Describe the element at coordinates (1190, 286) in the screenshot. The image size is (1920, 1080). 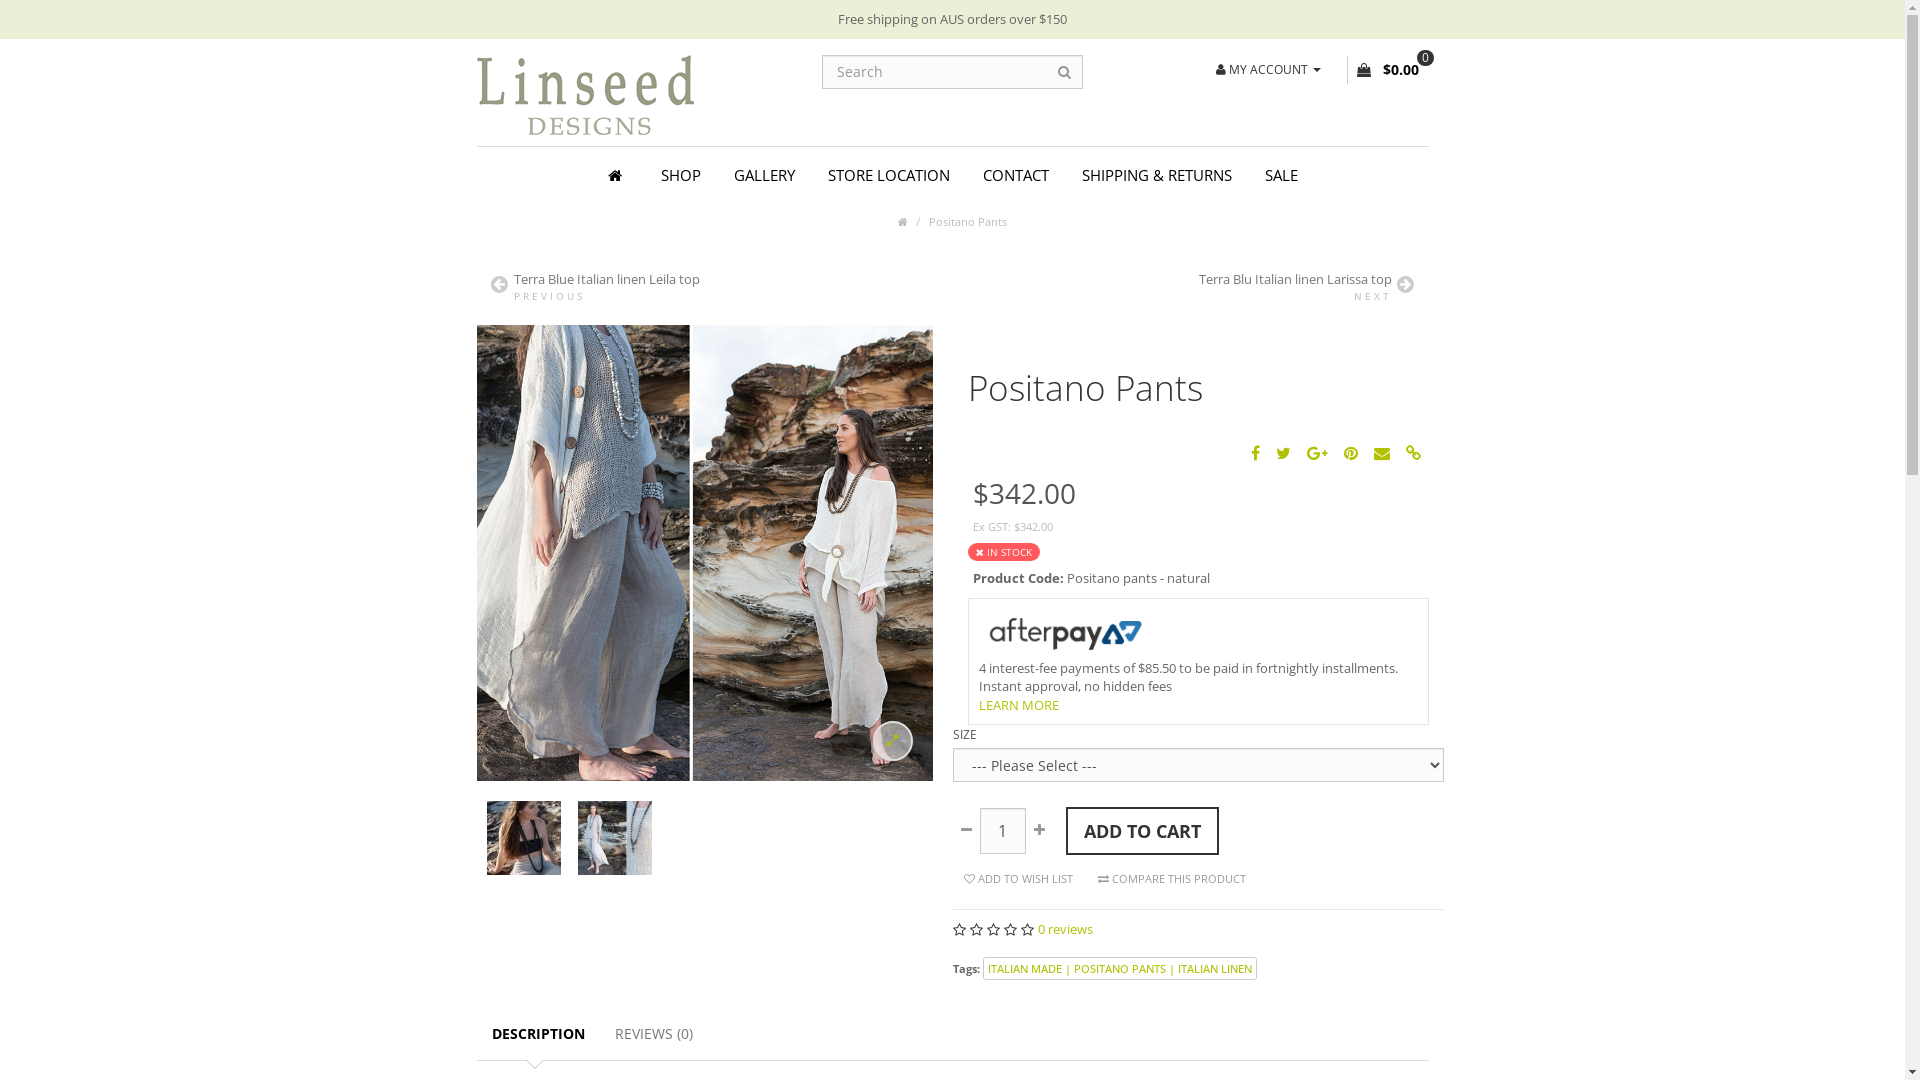
I see `Terra Blu Italian linen Larissa top
NEXT` at that location.